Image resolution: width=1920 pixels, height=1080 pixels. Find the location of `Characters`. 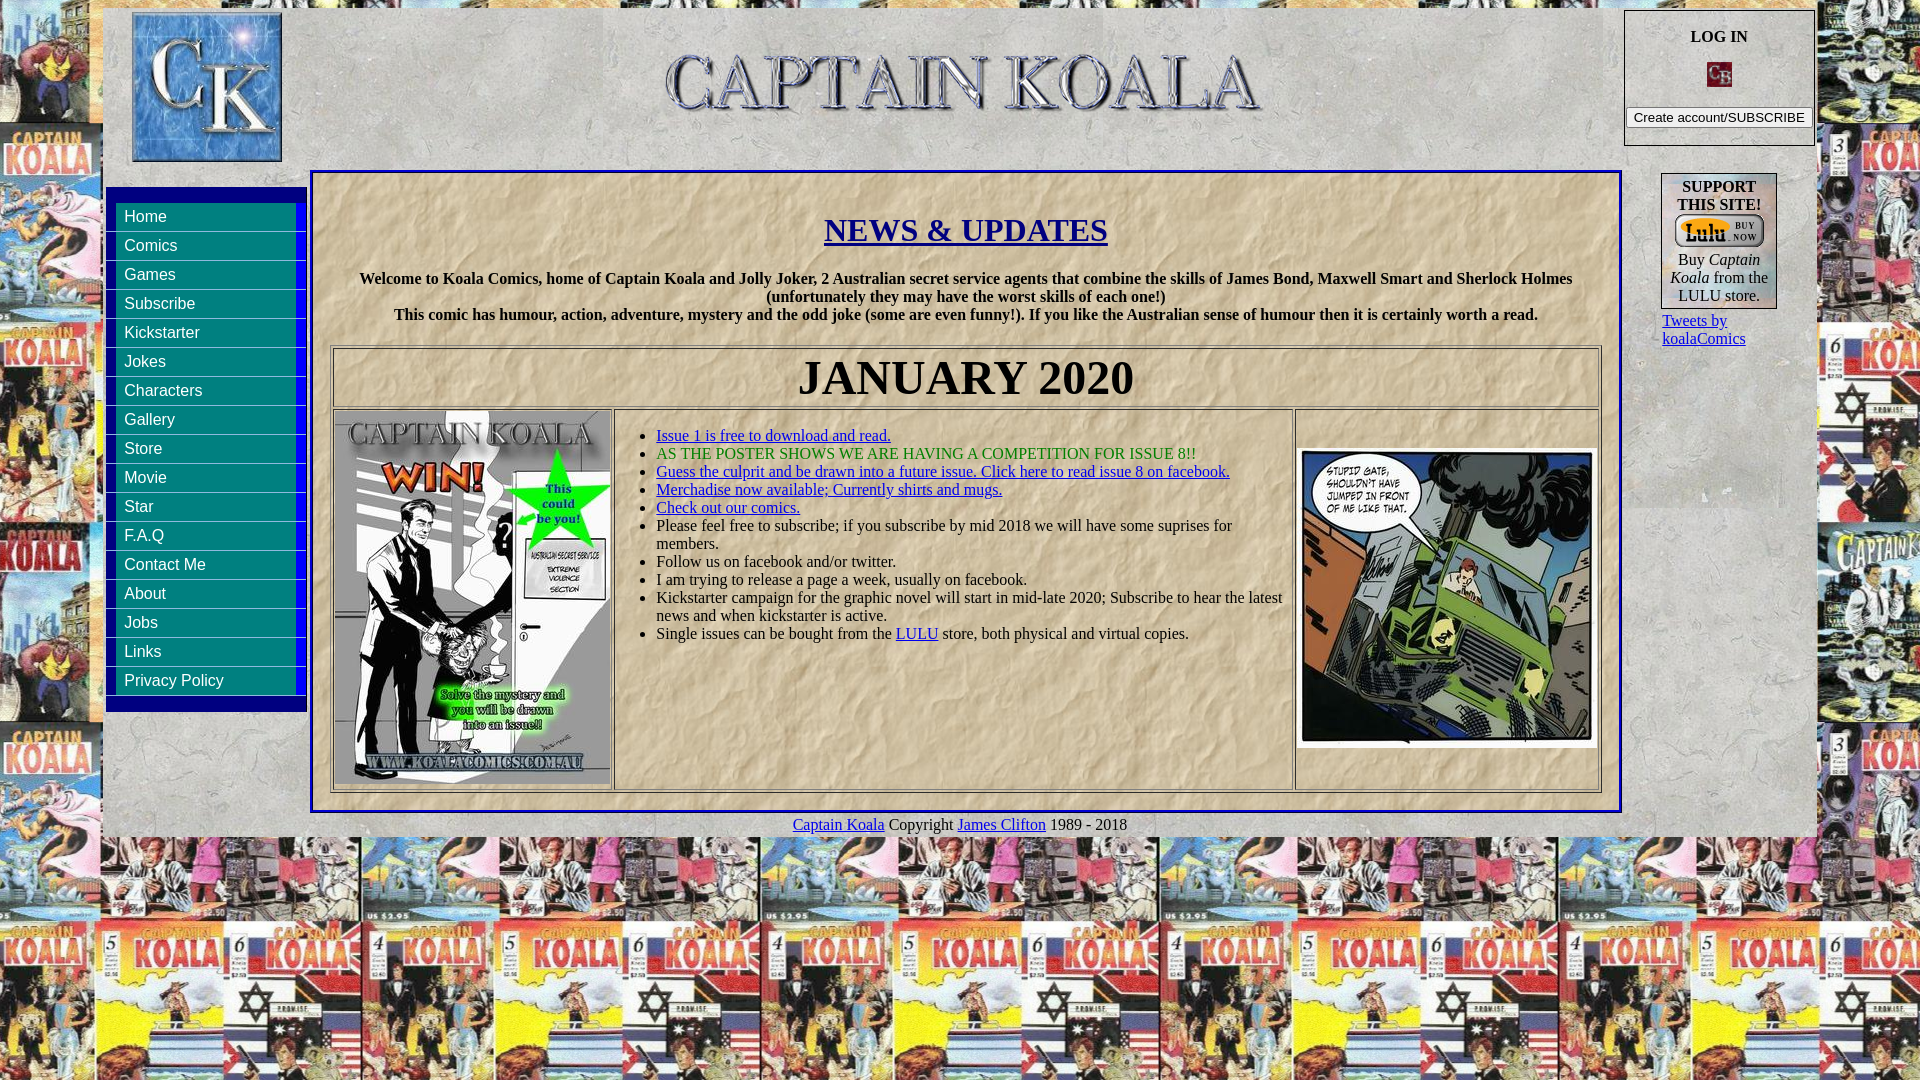

Characters is located at coordinates (206, 391).